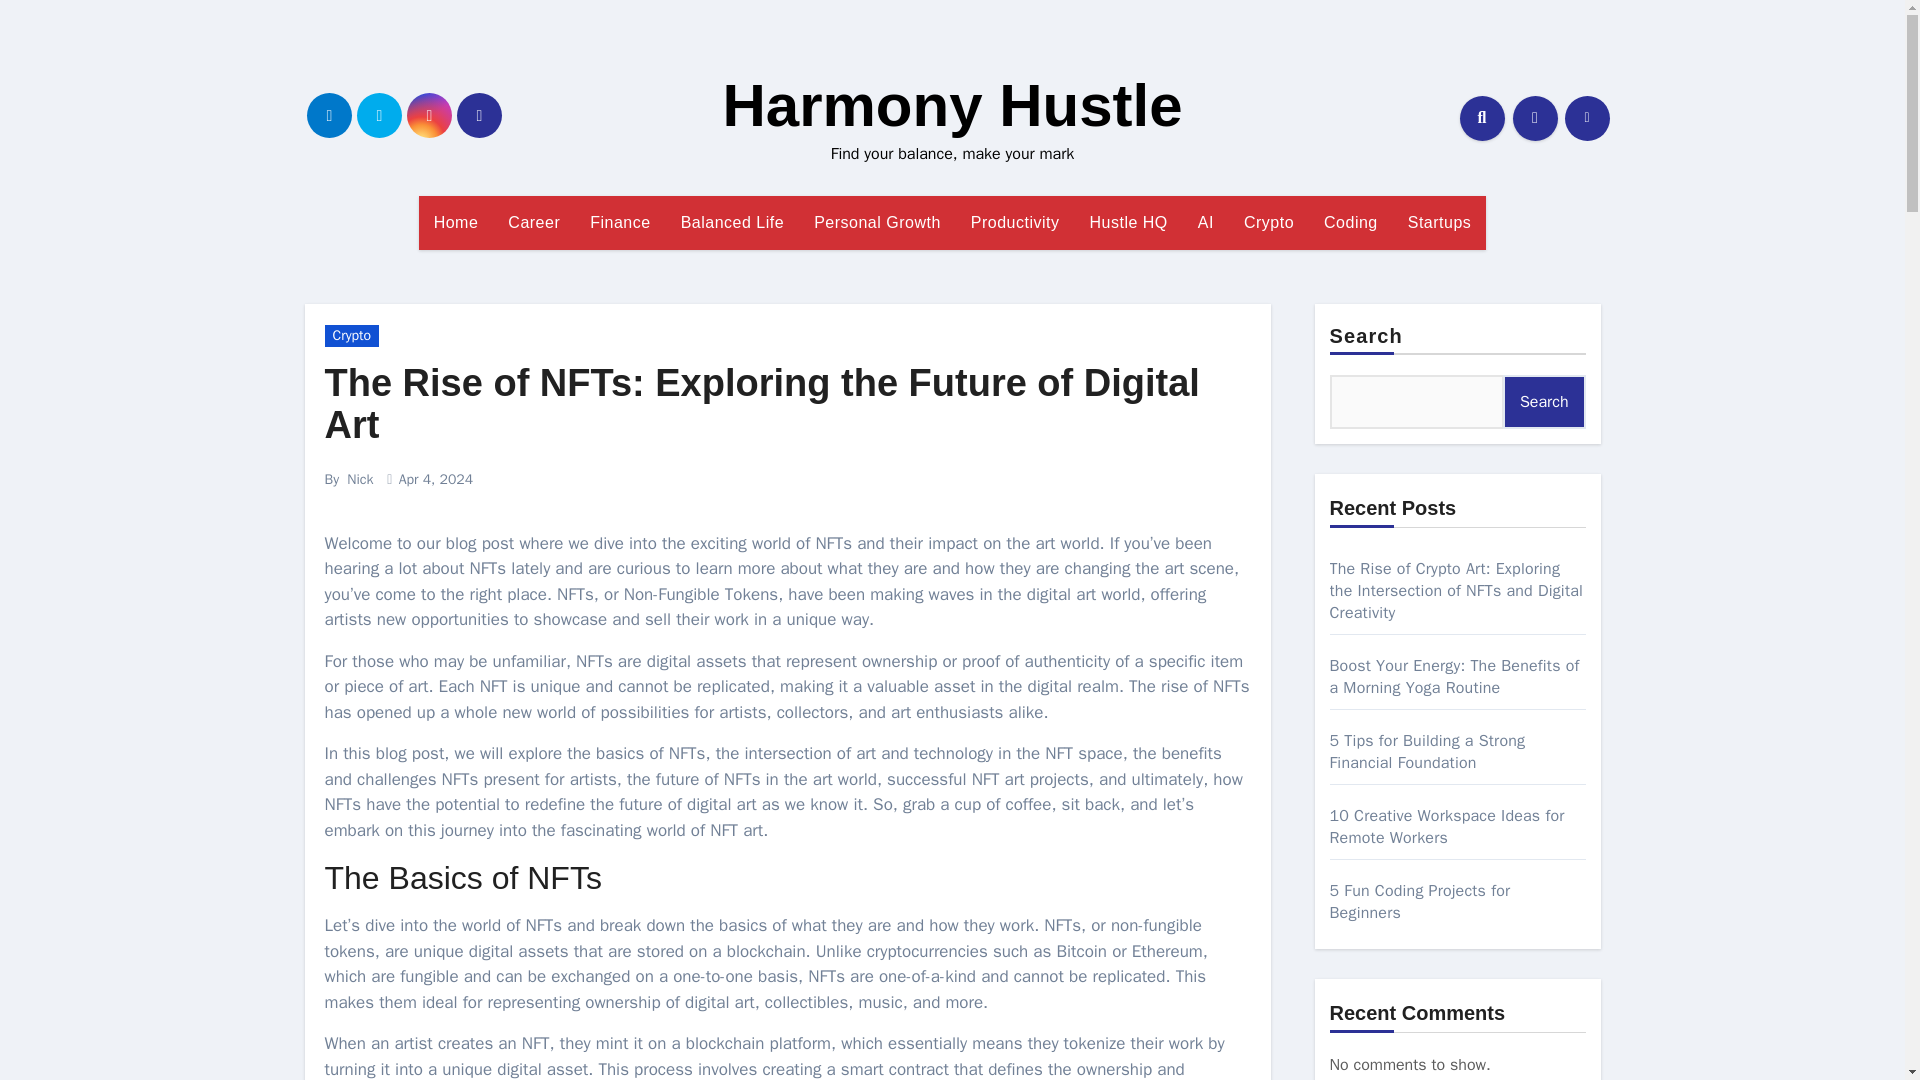 This screenshot has height=1080, width=1920. I want to click on Career, so click(534, 222).